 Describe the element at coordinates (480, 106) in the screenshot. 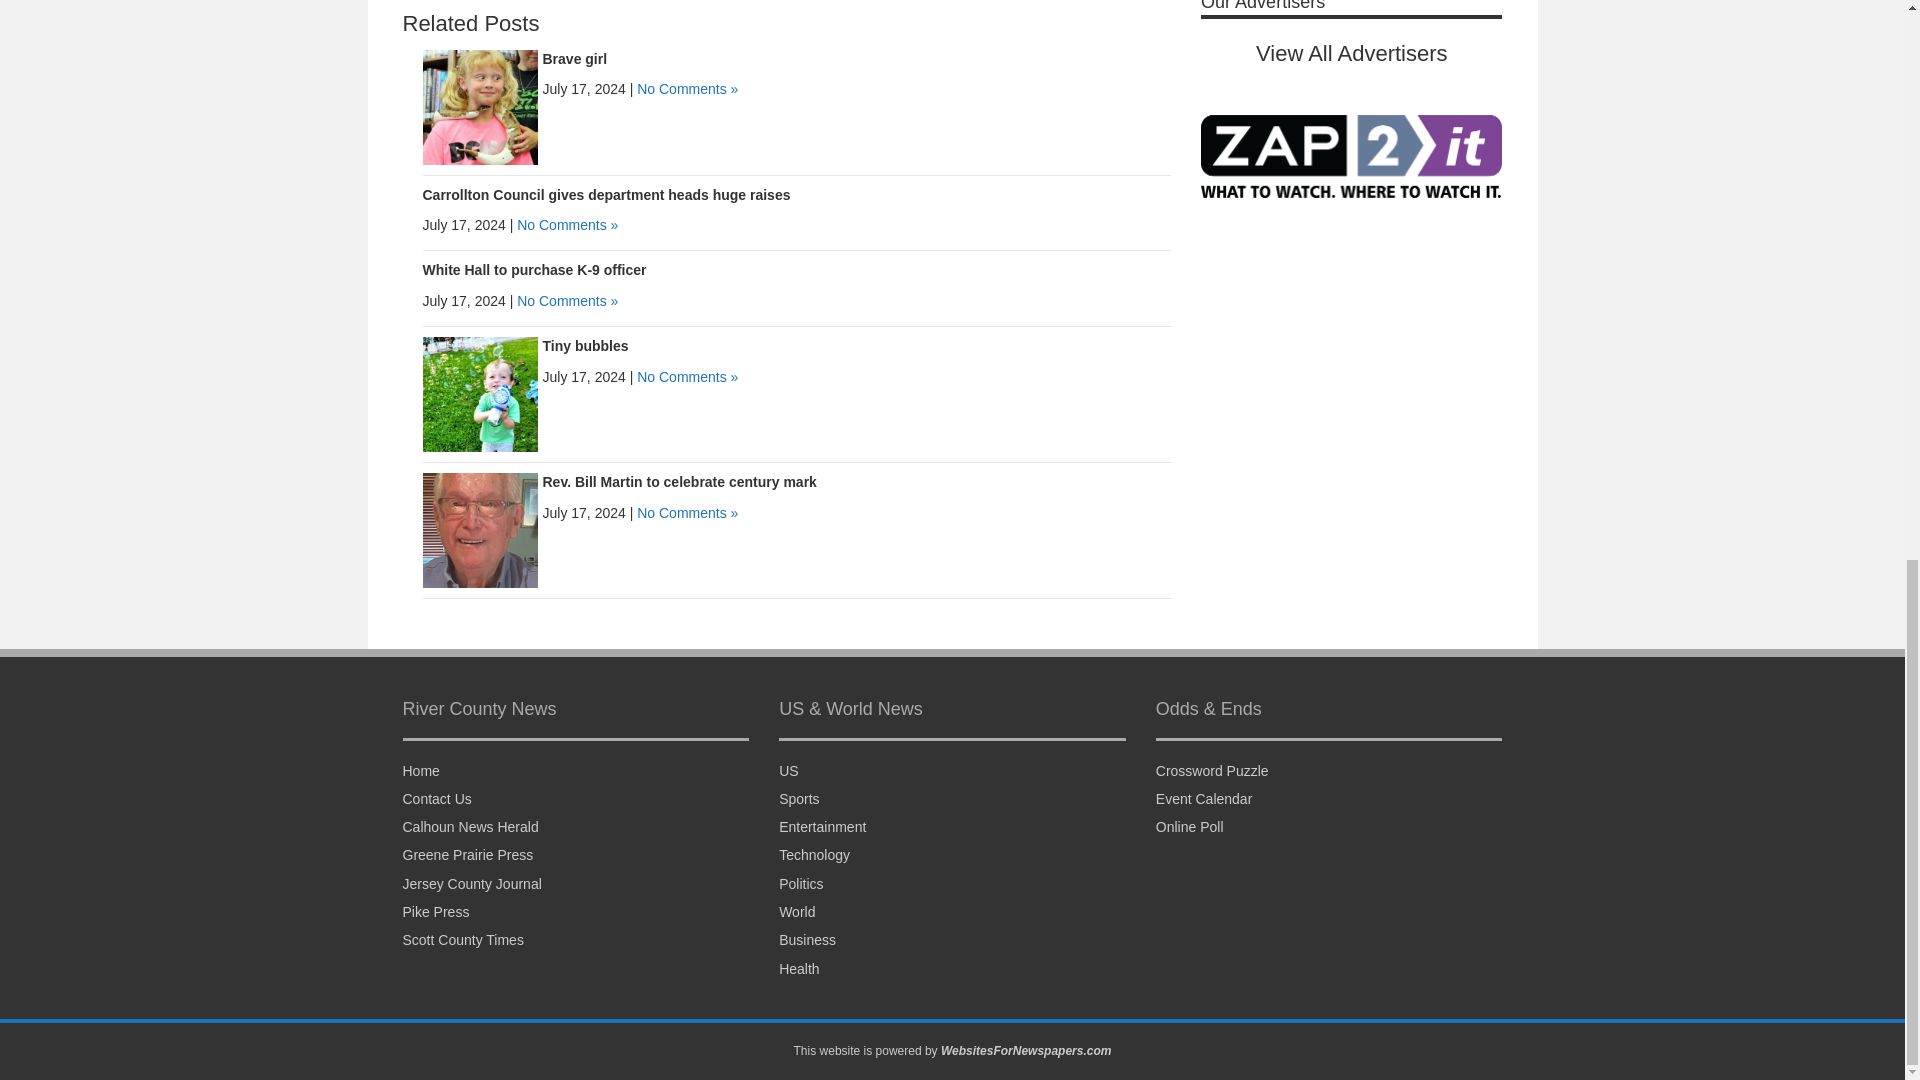

I see `Brave girl` at that location.